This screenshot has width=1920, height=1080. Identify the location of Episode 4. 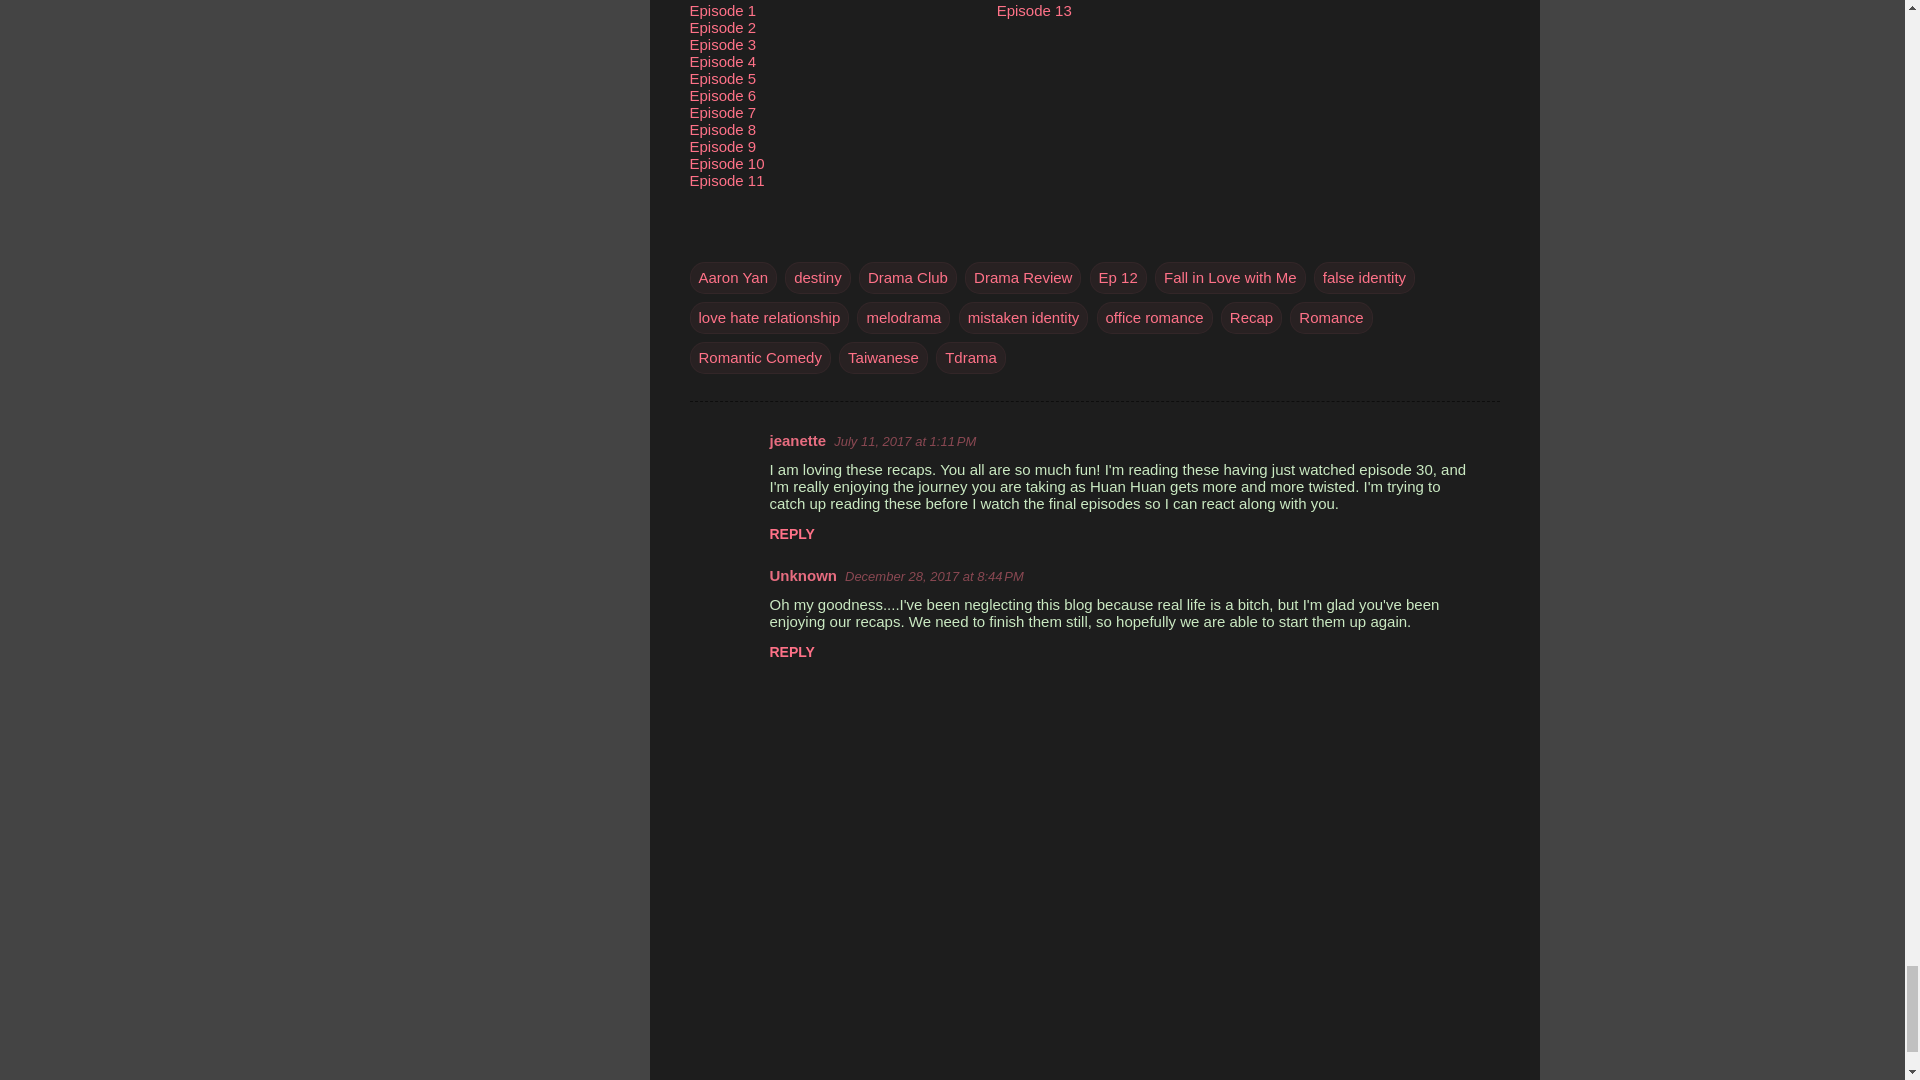
(722, 61).